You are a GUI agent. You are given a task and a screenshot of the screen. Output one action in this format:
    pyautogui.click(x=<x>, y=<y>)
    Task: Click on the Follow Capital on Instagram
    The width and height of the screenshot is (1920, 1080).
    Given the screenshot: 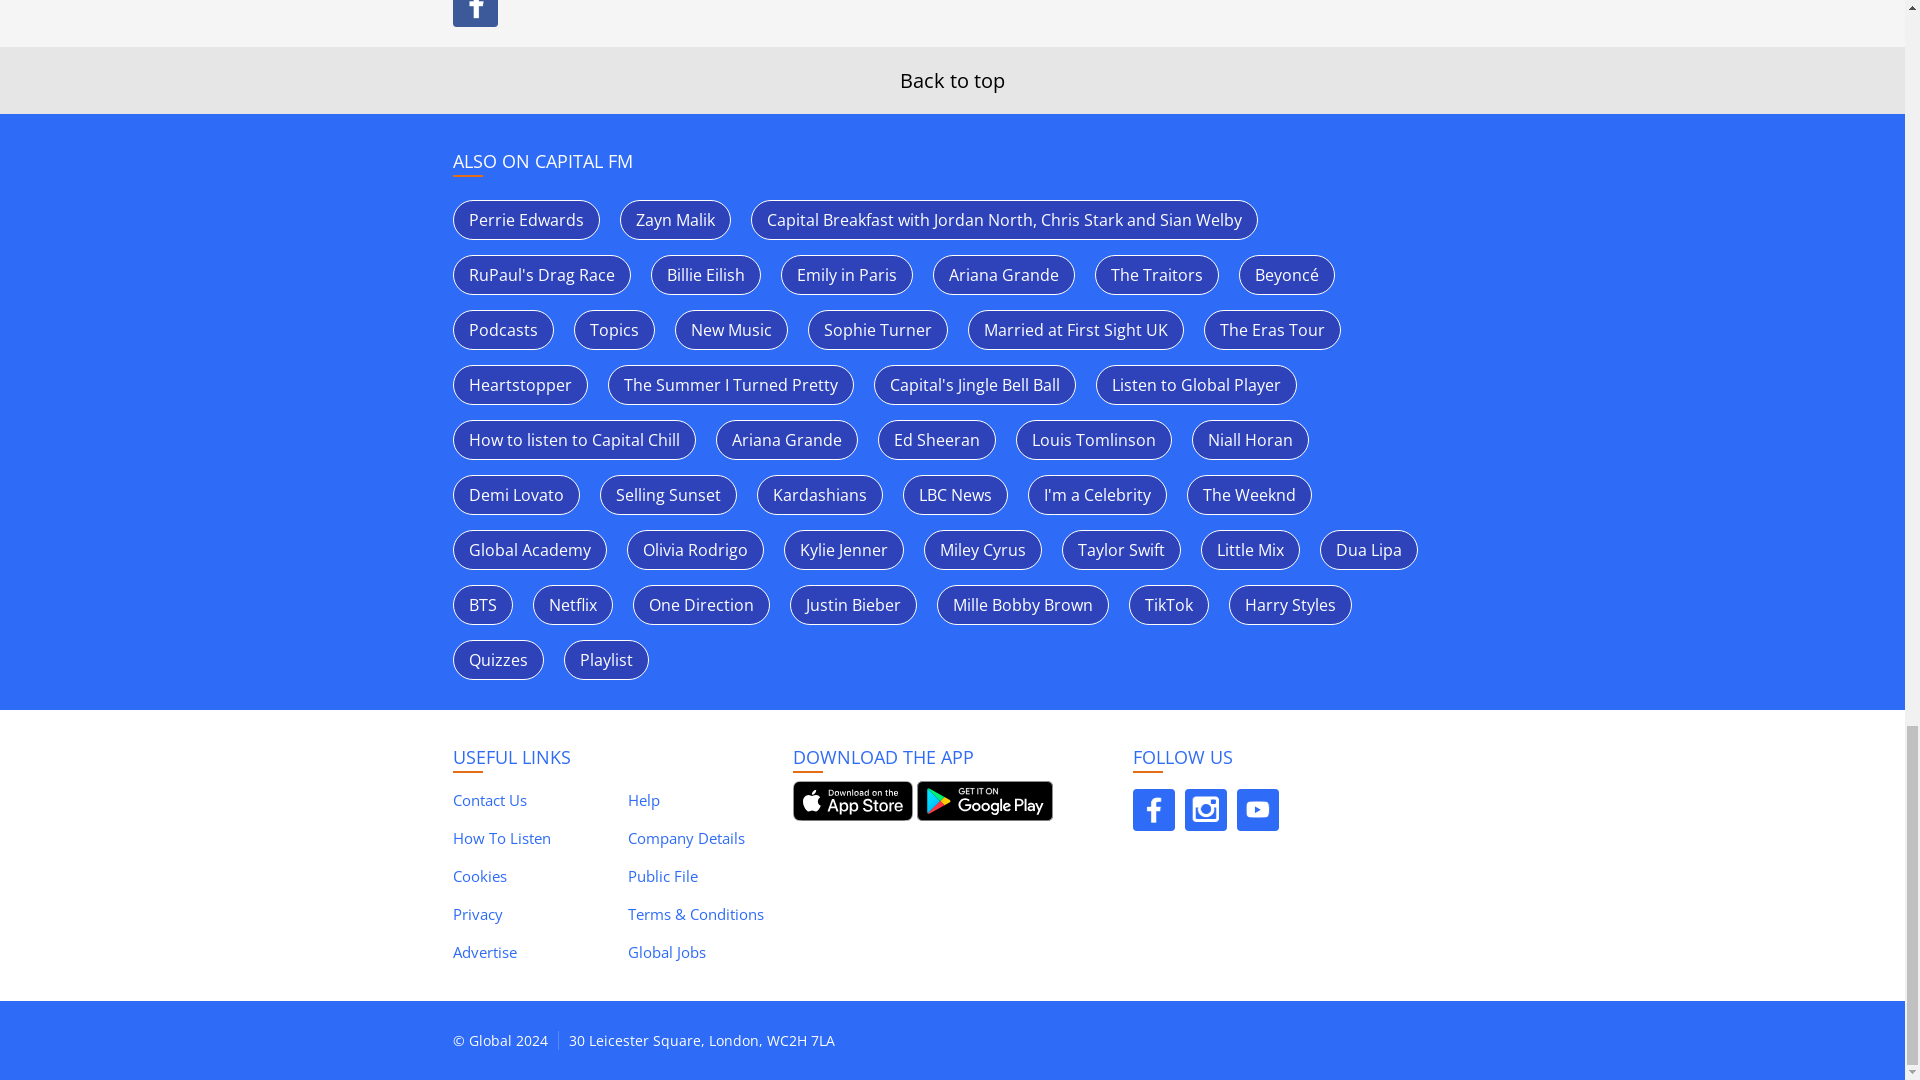 What is the action you would take?
    pyautogui.click(x=1205, y=810)
    